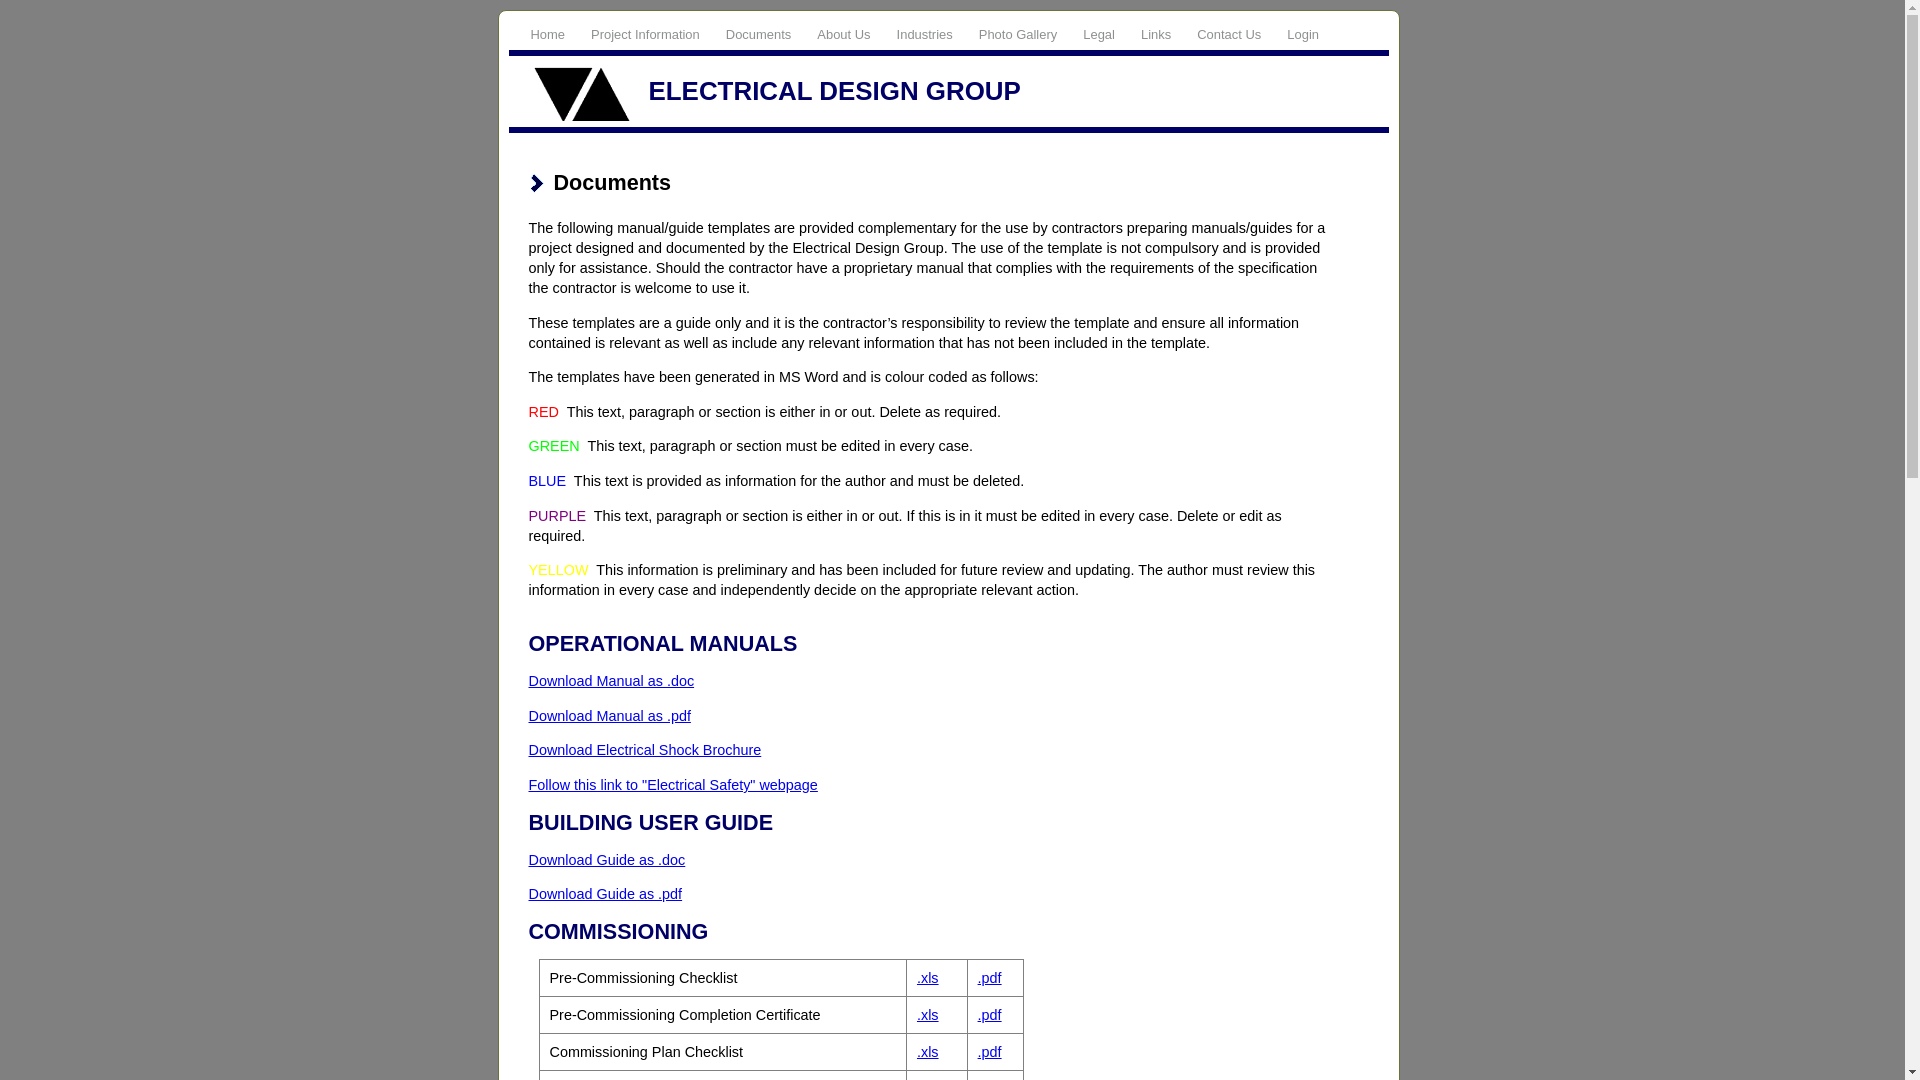 This screenshot has width=1920, height=1080. Describe the element at coordinates (605, 894) in the screenshot. I see `Download Guide as .pdf` at that location.